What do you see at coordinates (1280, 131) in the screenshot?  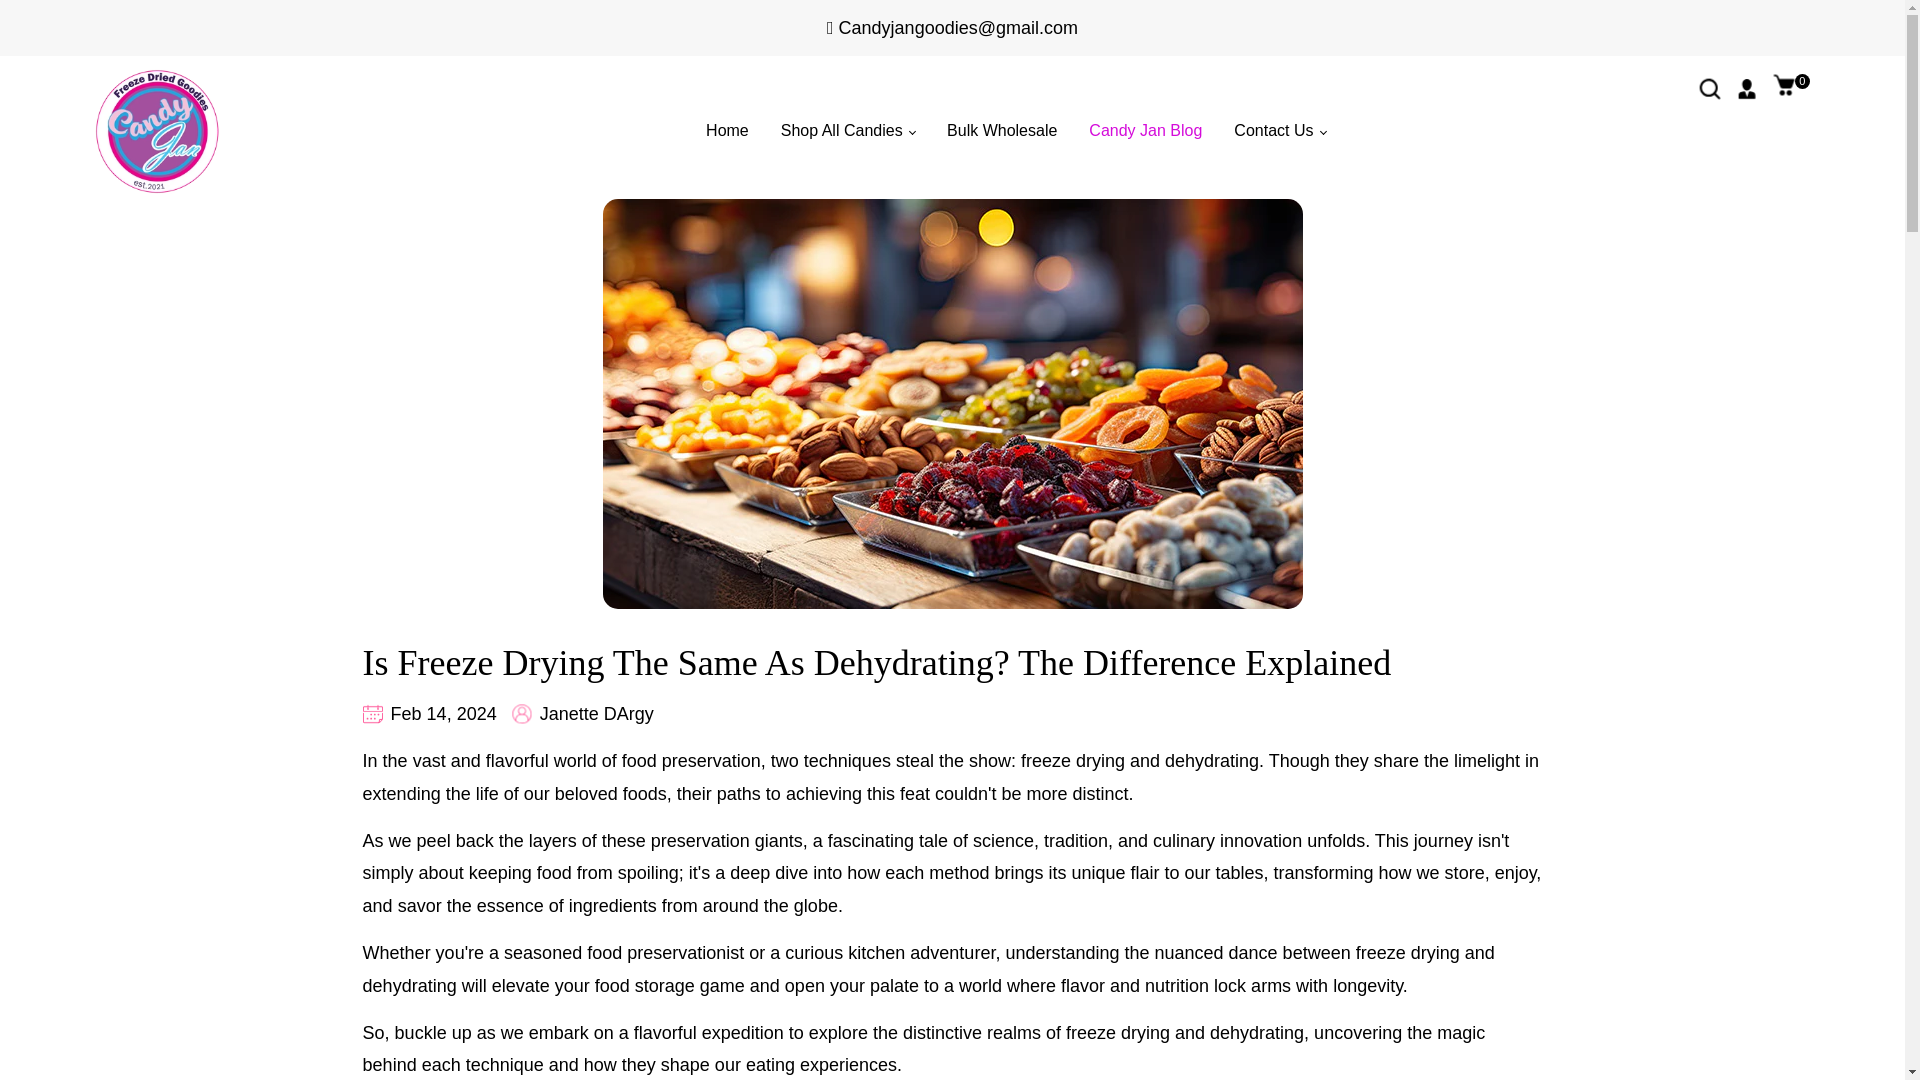 I see `Candy Jan Blog` at bounding box center [1280, 131].